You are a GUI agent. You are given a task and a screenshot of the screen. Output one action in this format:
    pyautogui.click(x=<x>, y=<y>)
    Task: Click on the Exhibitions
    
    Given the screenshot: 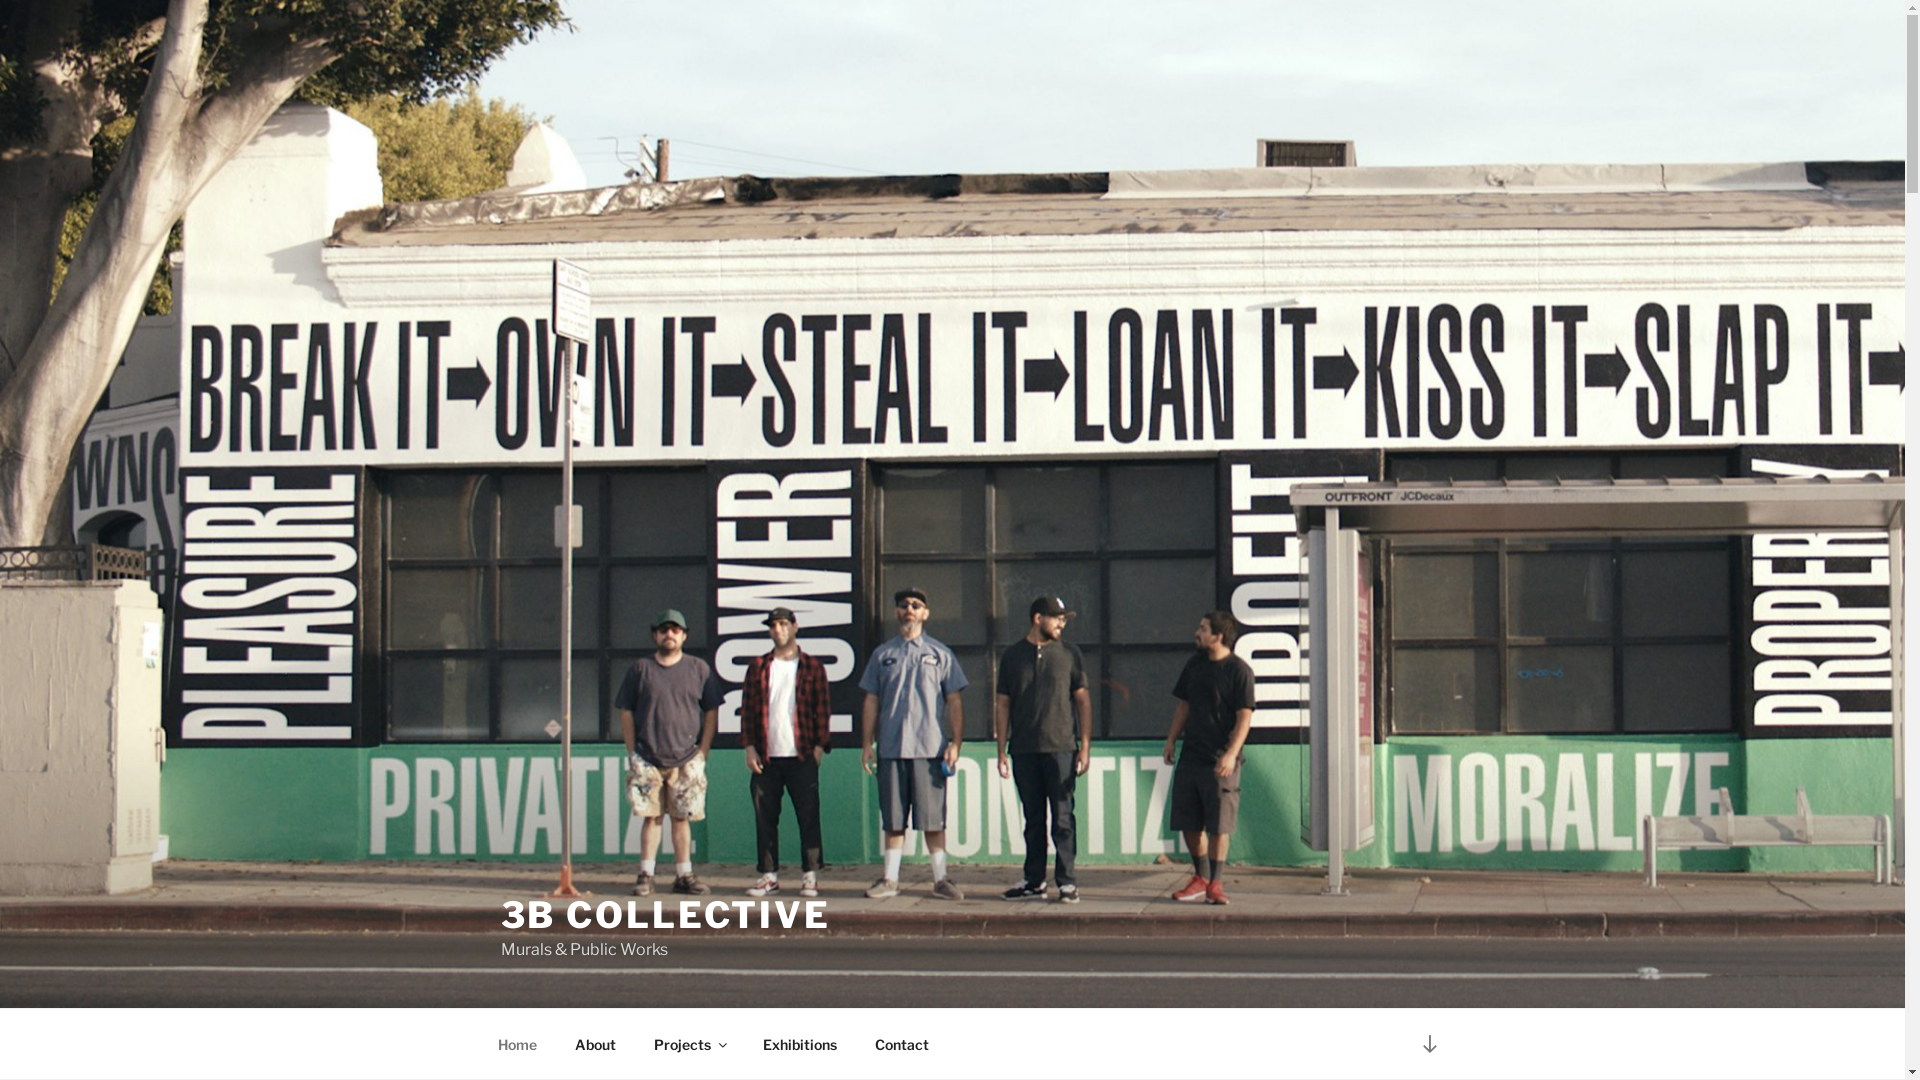 What is the action you would take?
    pyautogui.click(x=800, y=1044)
    